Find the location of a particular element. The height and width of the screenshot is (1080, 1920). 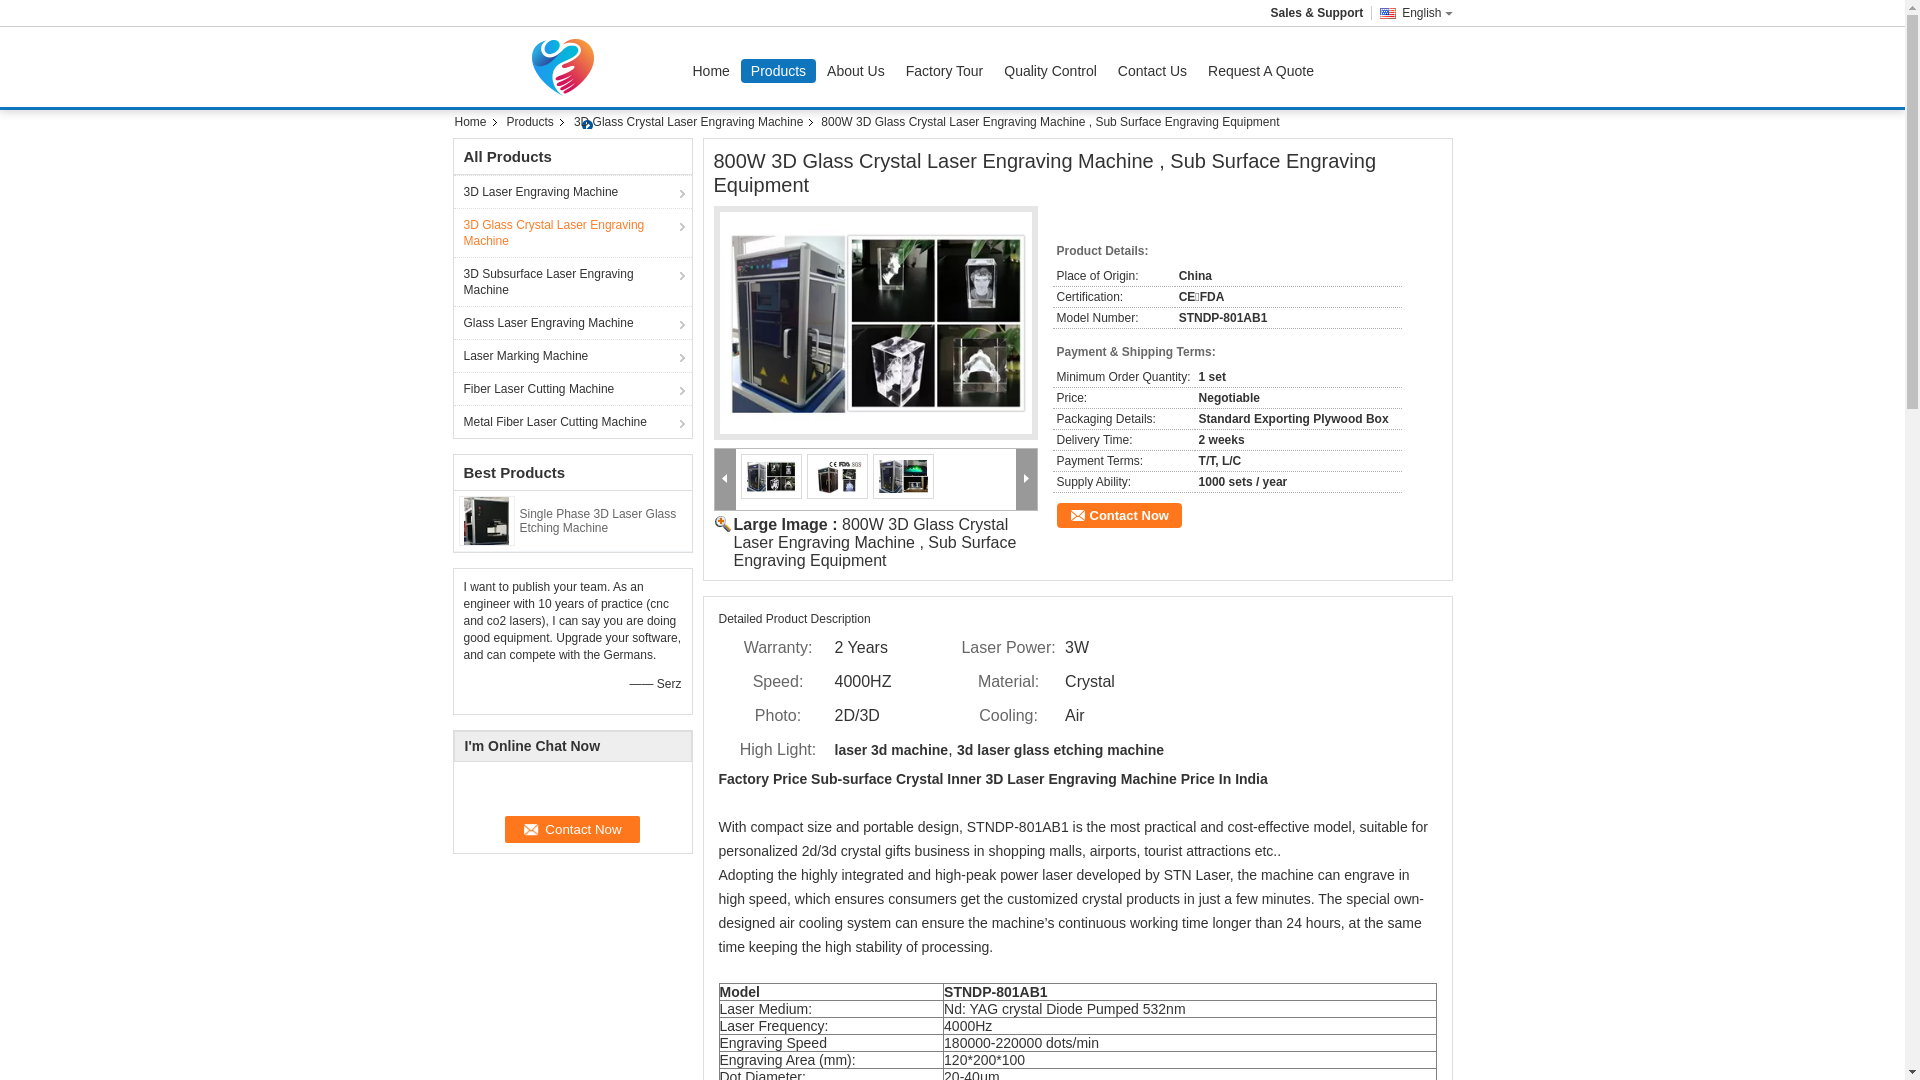

English is located at coordinates (1412, 13).